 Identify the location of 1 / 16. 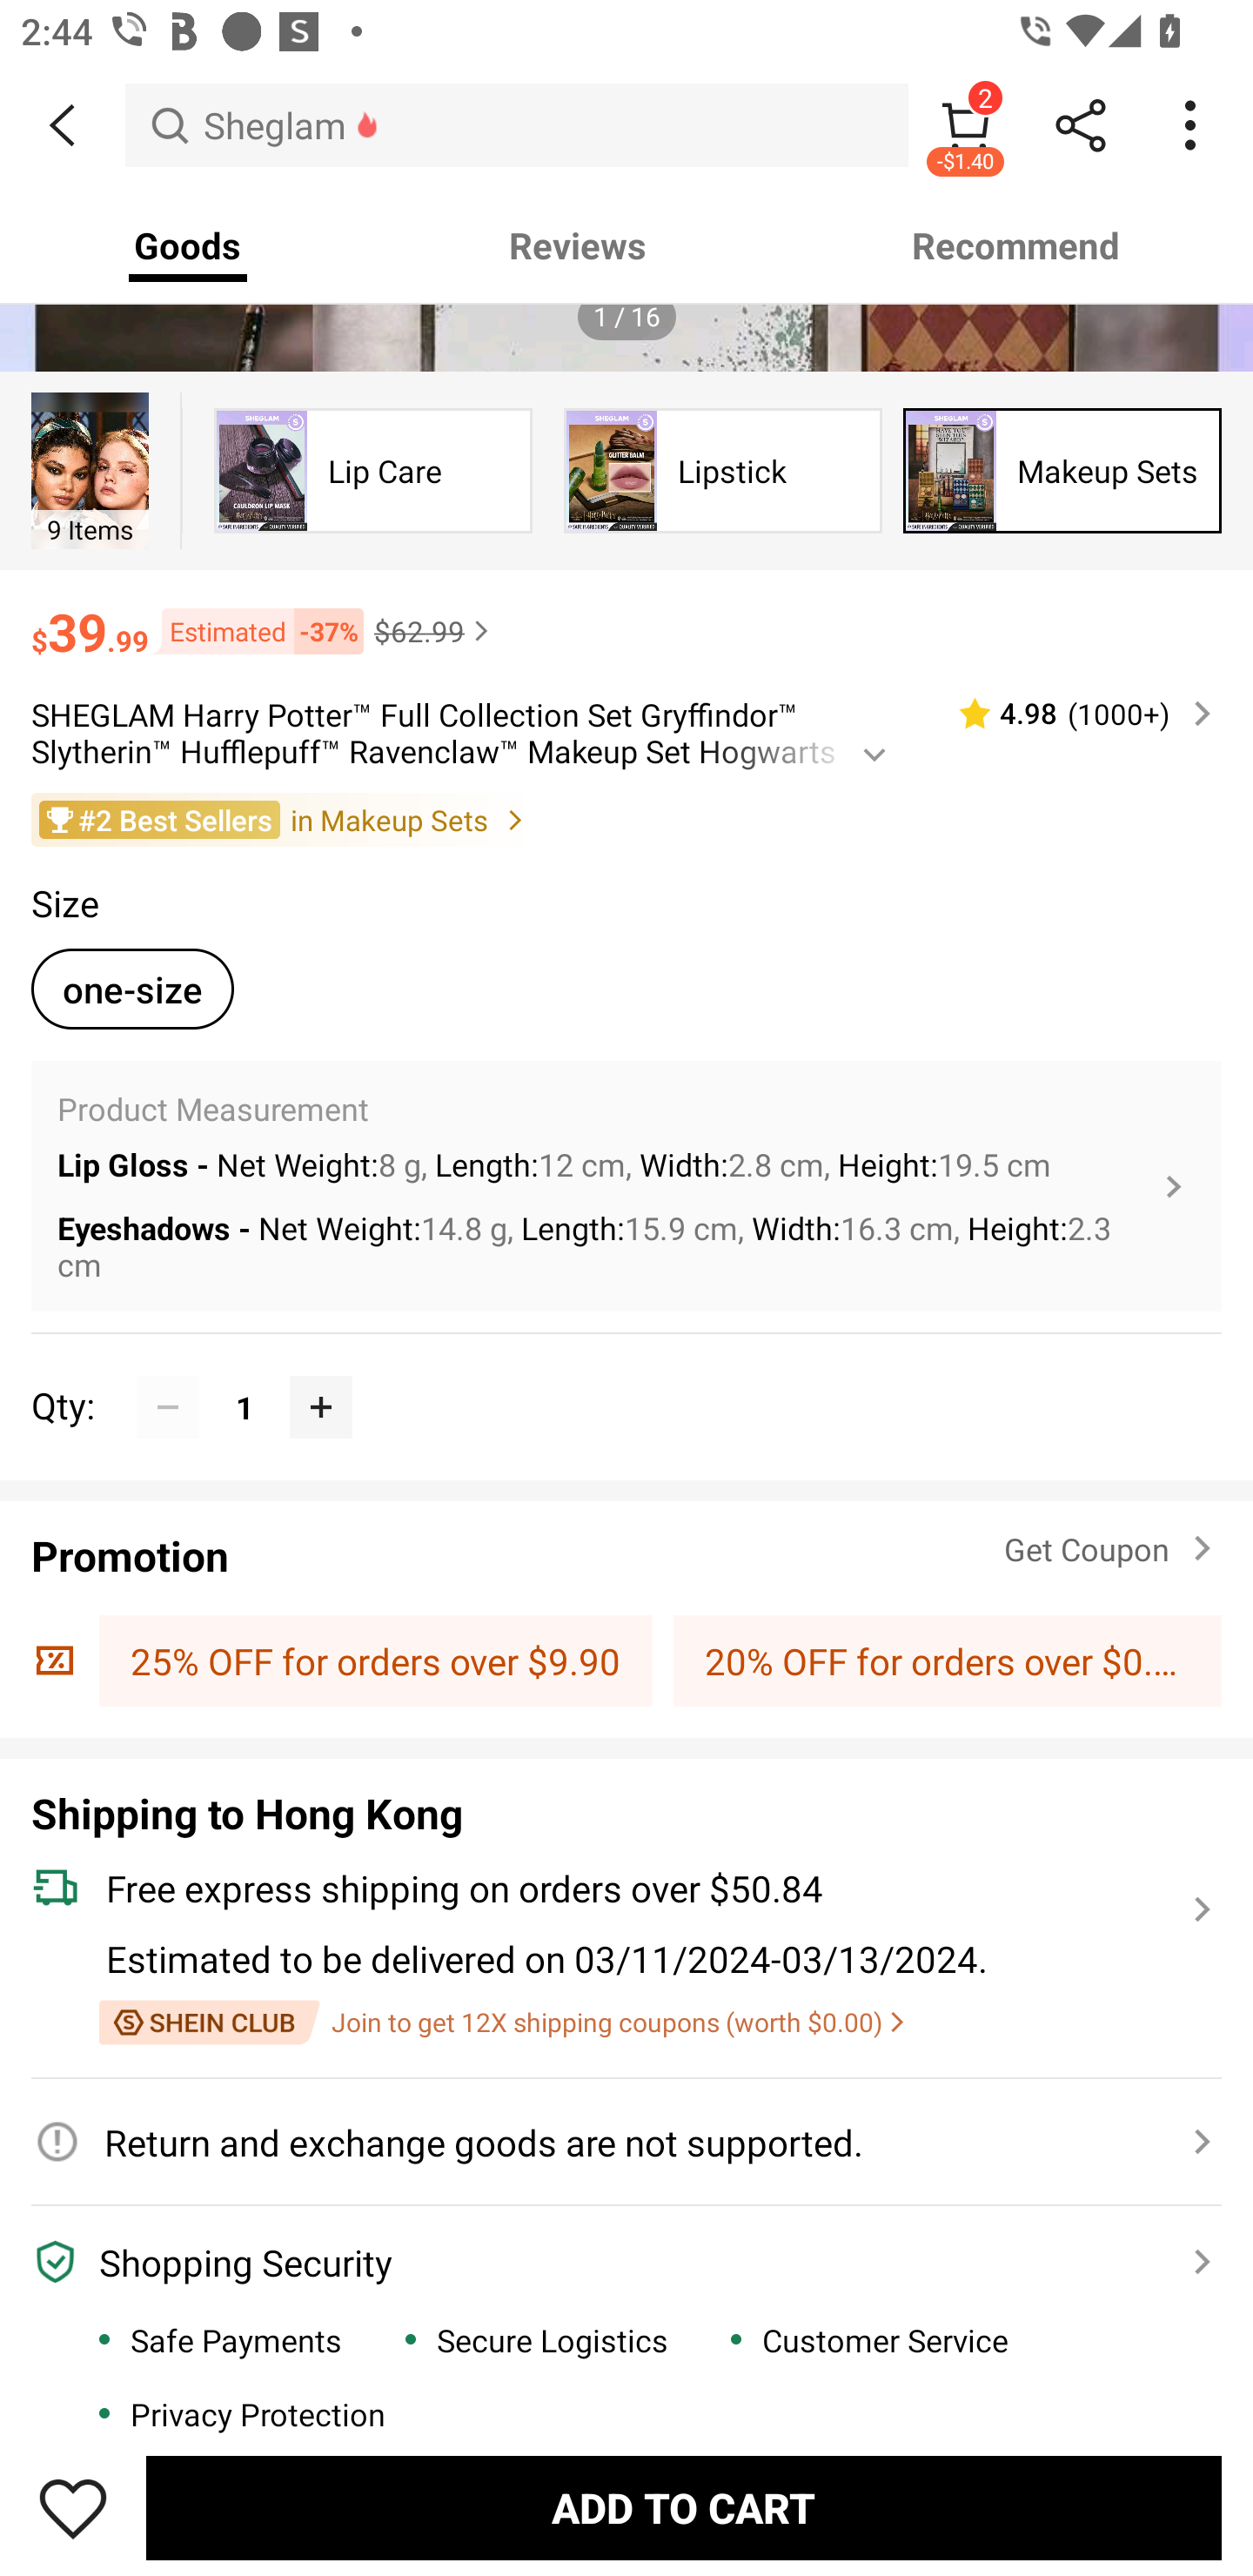
(626, 317).